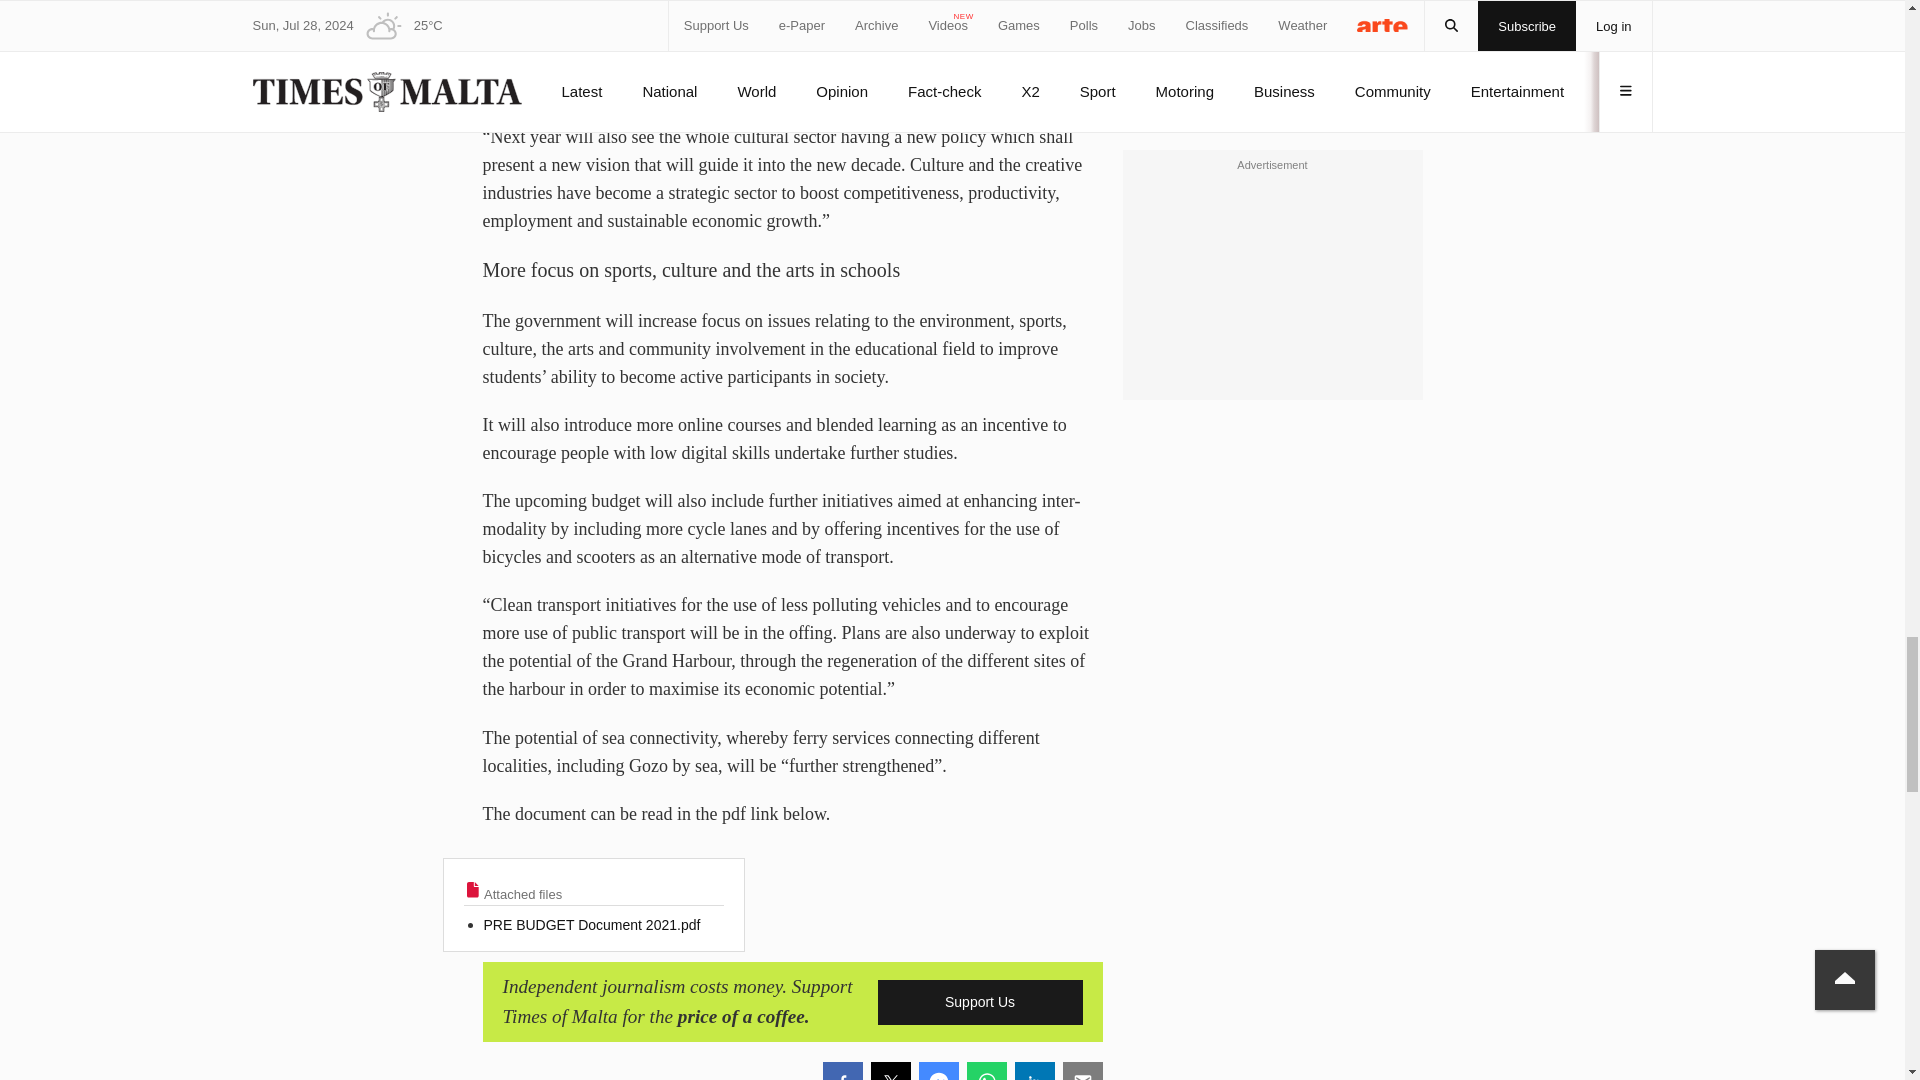 The height and width of the screenshot is (1080, 1920). What do you see at coordinates (980, 1002) in the screenshot?
I see `Support Us` at bounding box center [980, 1002].